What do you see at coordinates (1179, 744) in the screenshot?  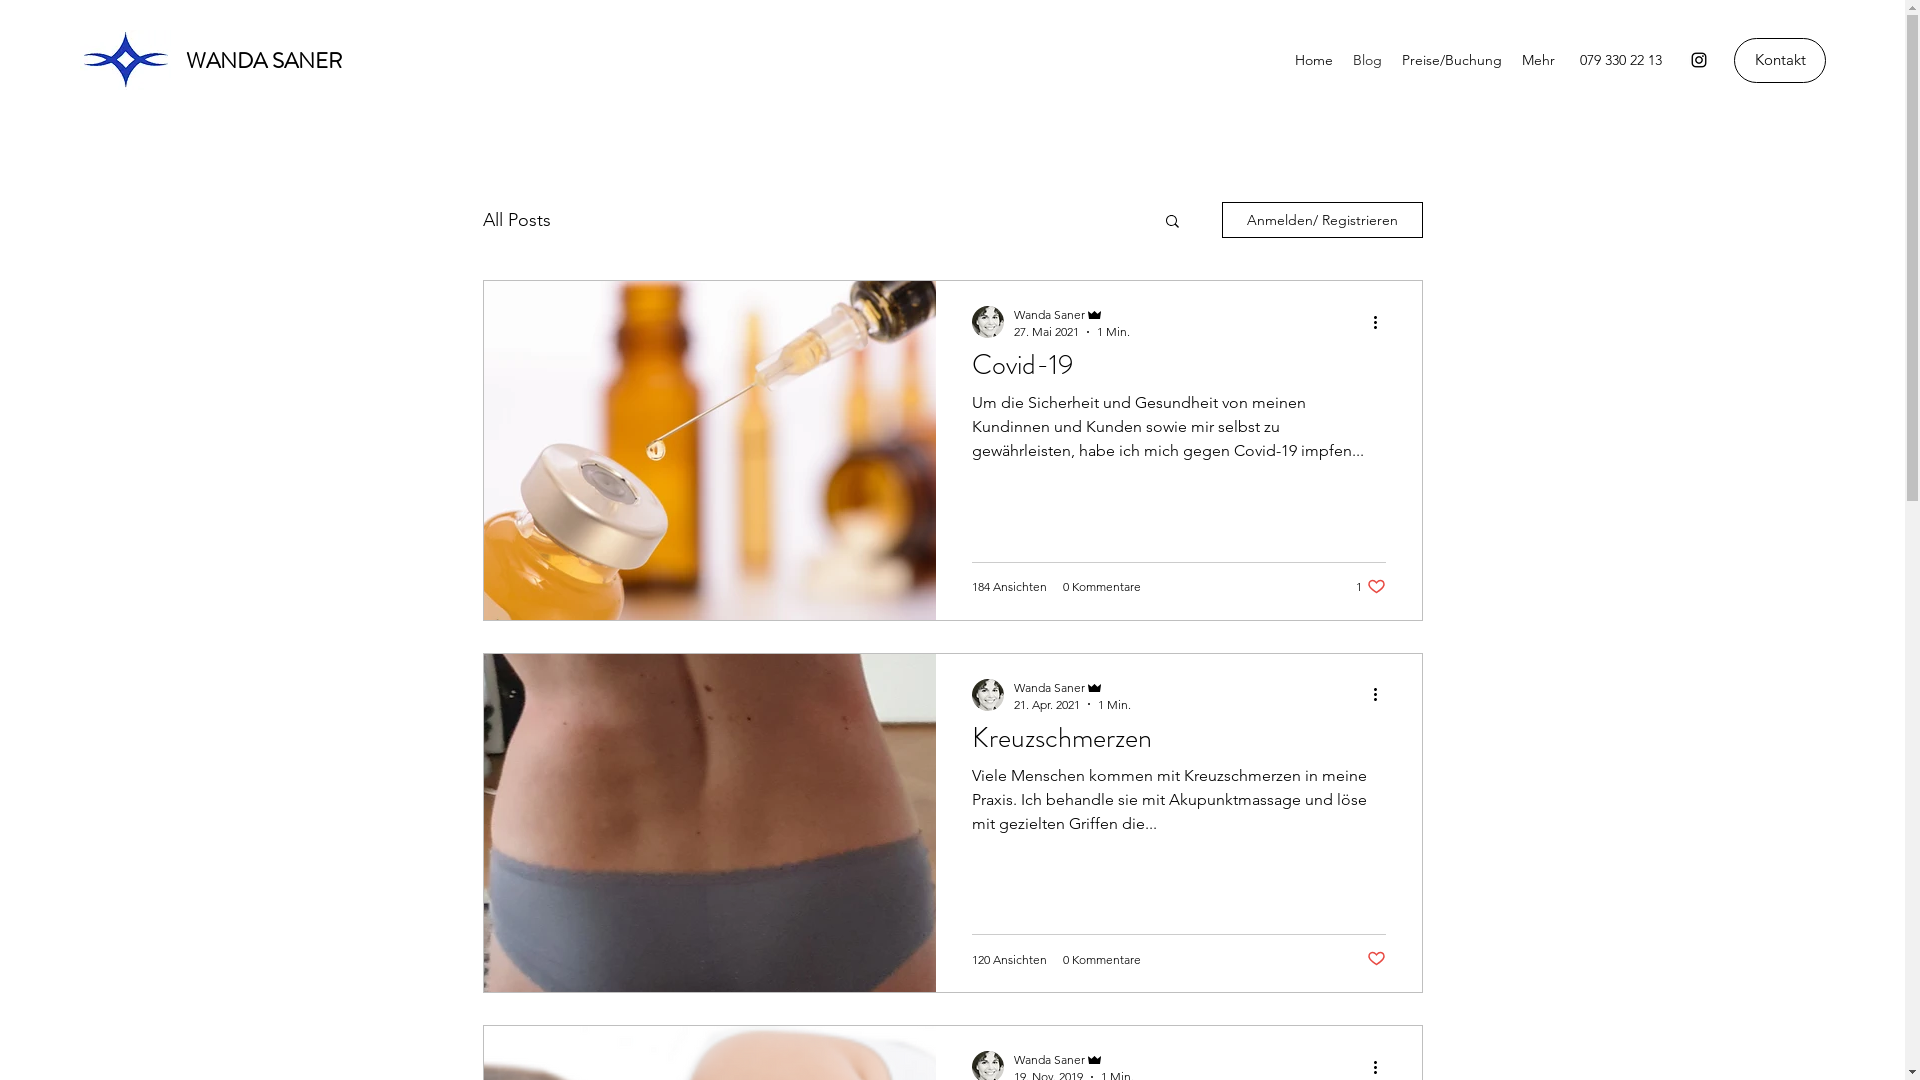 I see `Kreuzschmerzen` at bounding box center [1179, 744].